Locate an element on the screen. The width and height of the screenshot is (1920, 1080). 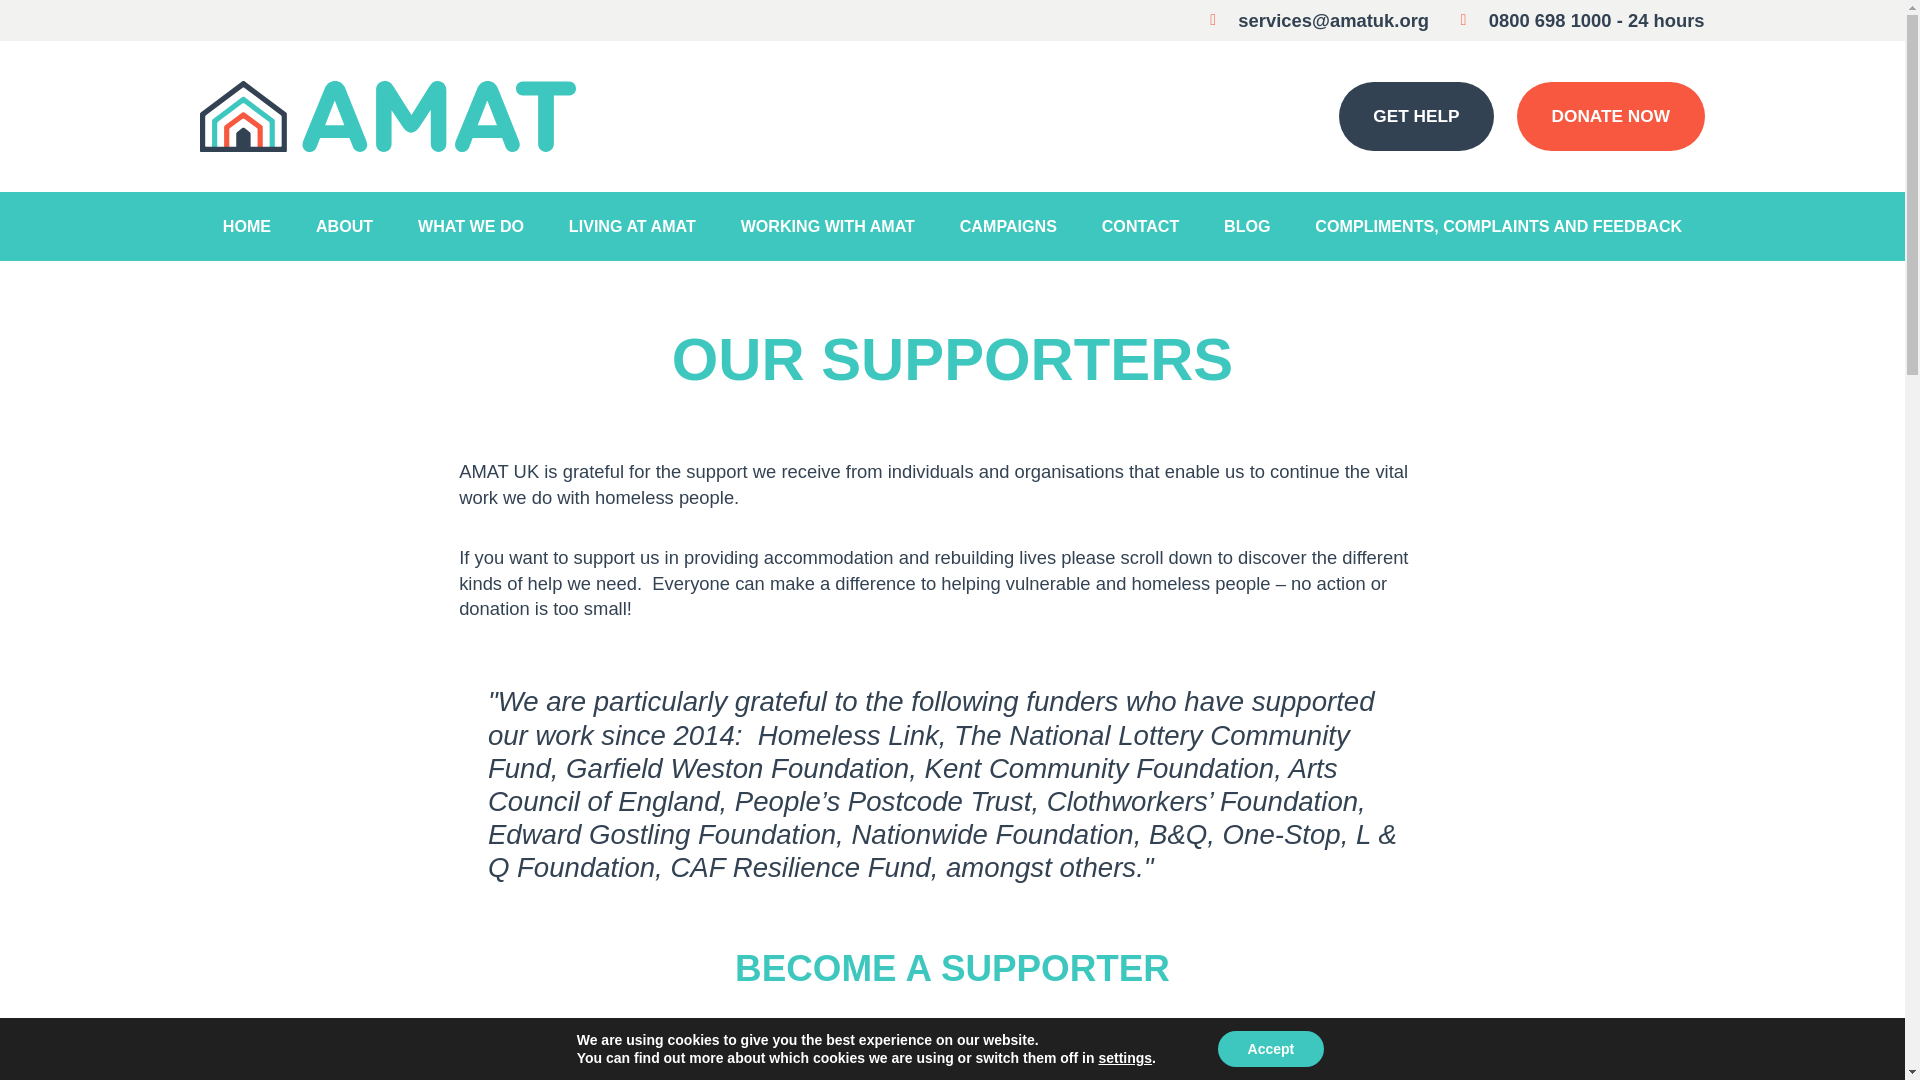
HOME is located at coordinates (246, 226).